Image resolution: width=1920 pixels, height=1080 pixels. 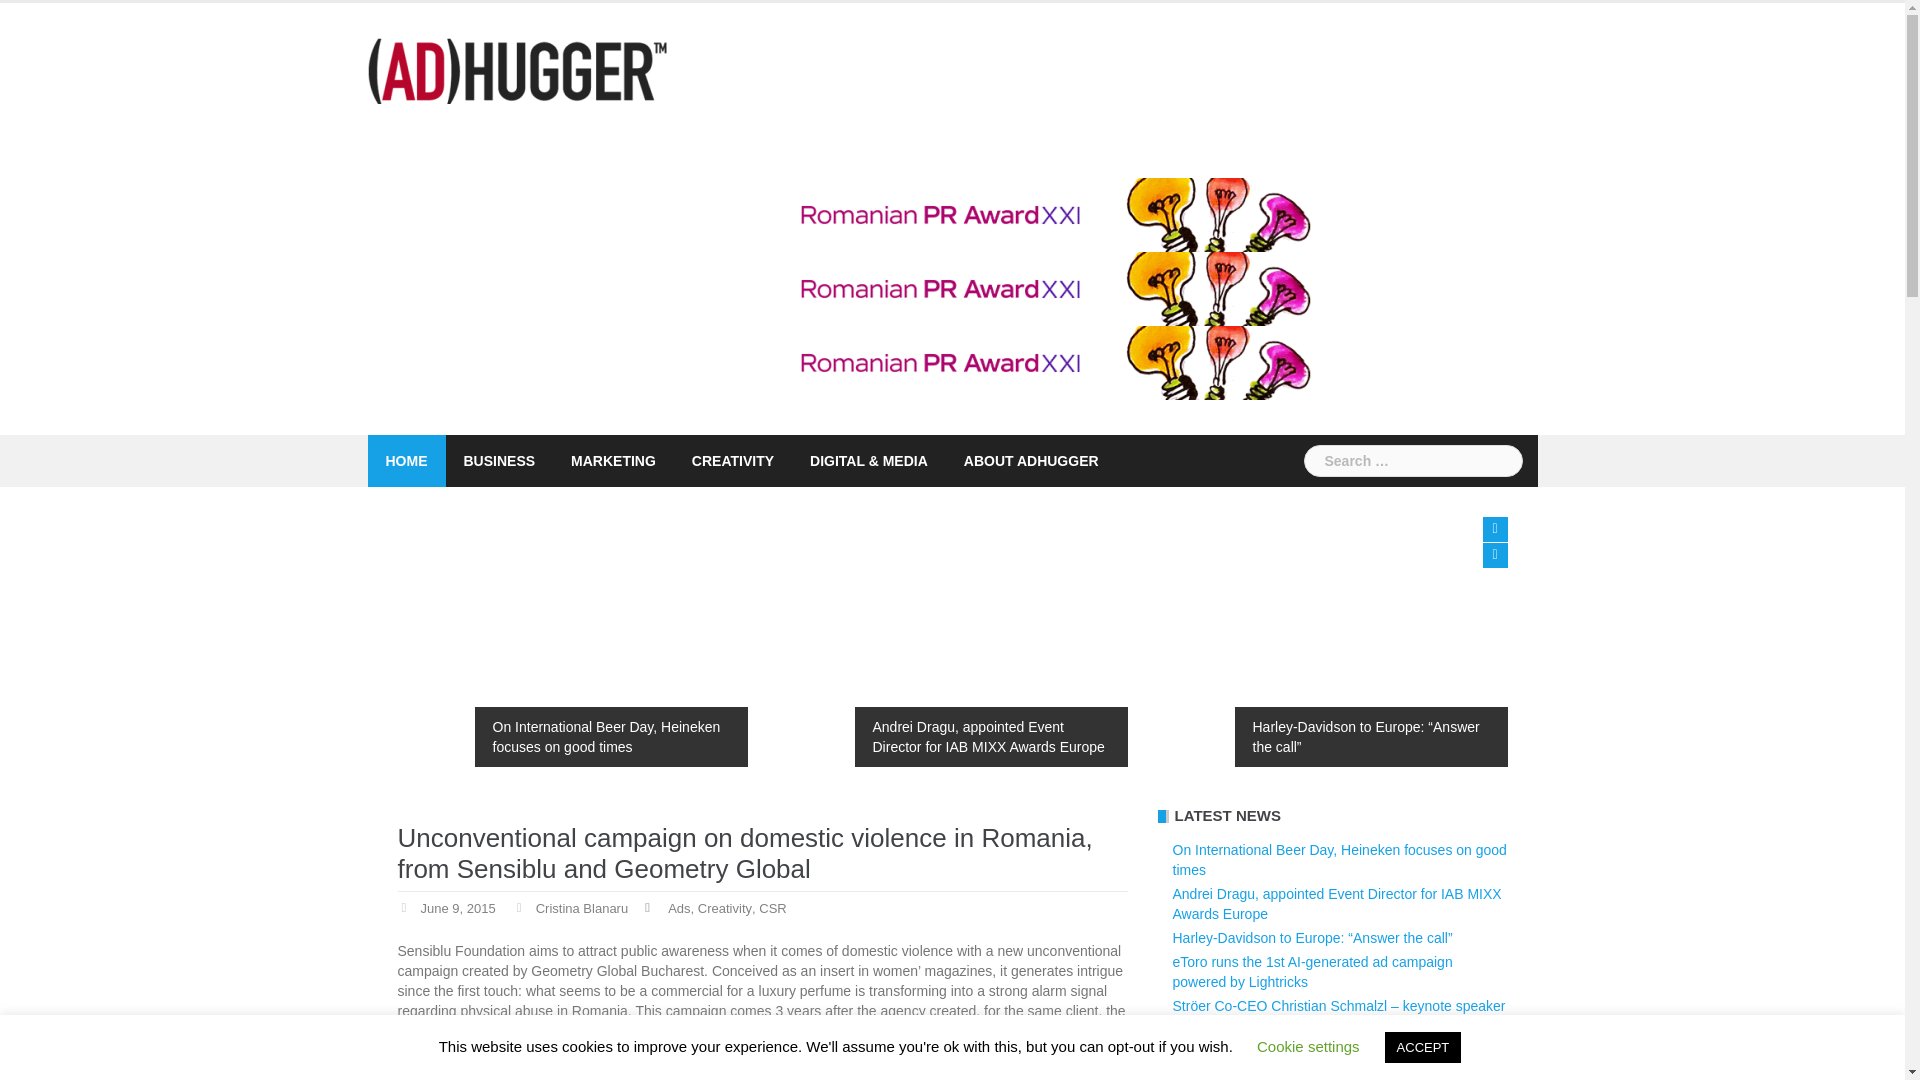 What do you see at coordinates (732, 461) in the screenshot?
I see `CREATIVITY` at bounding box center [732, 461].